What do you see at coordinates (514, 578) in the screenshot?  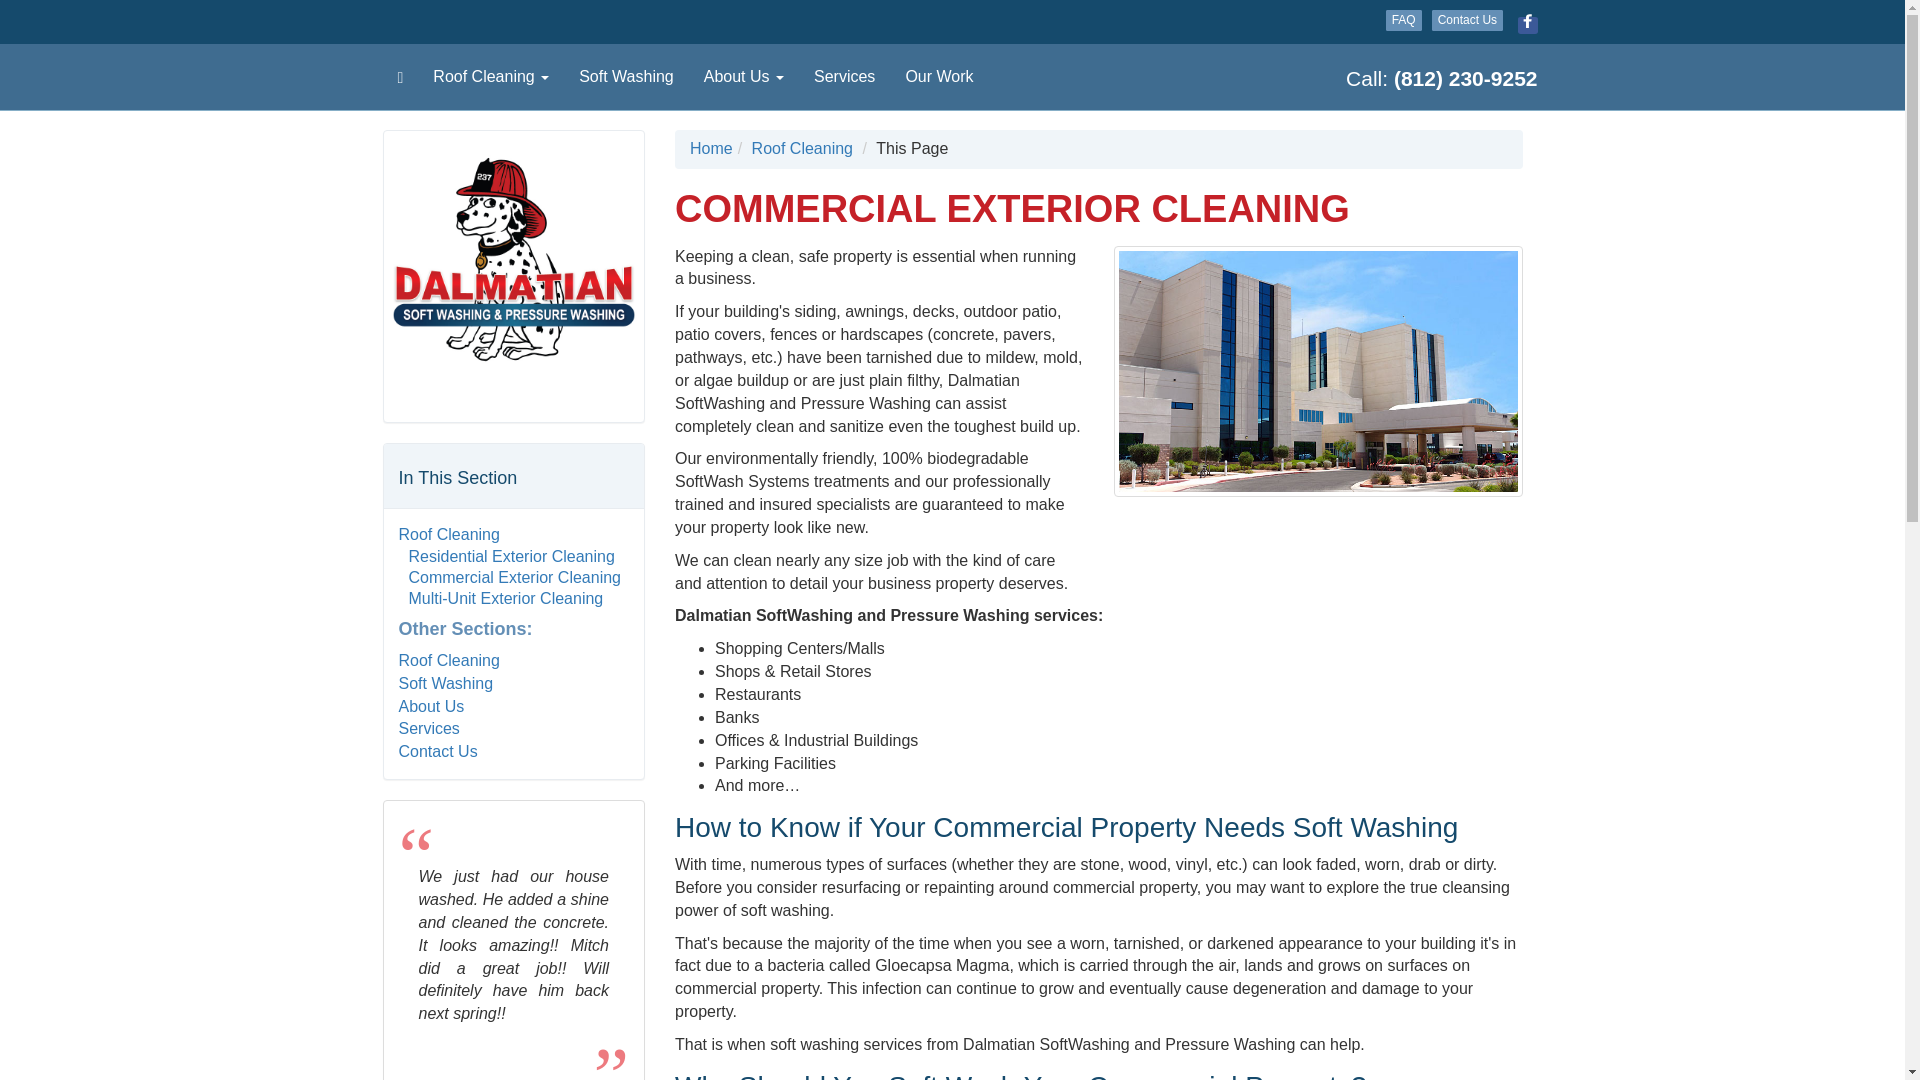 I see `Commercial Exterior Cleaning` at bounding box center [514, 578].